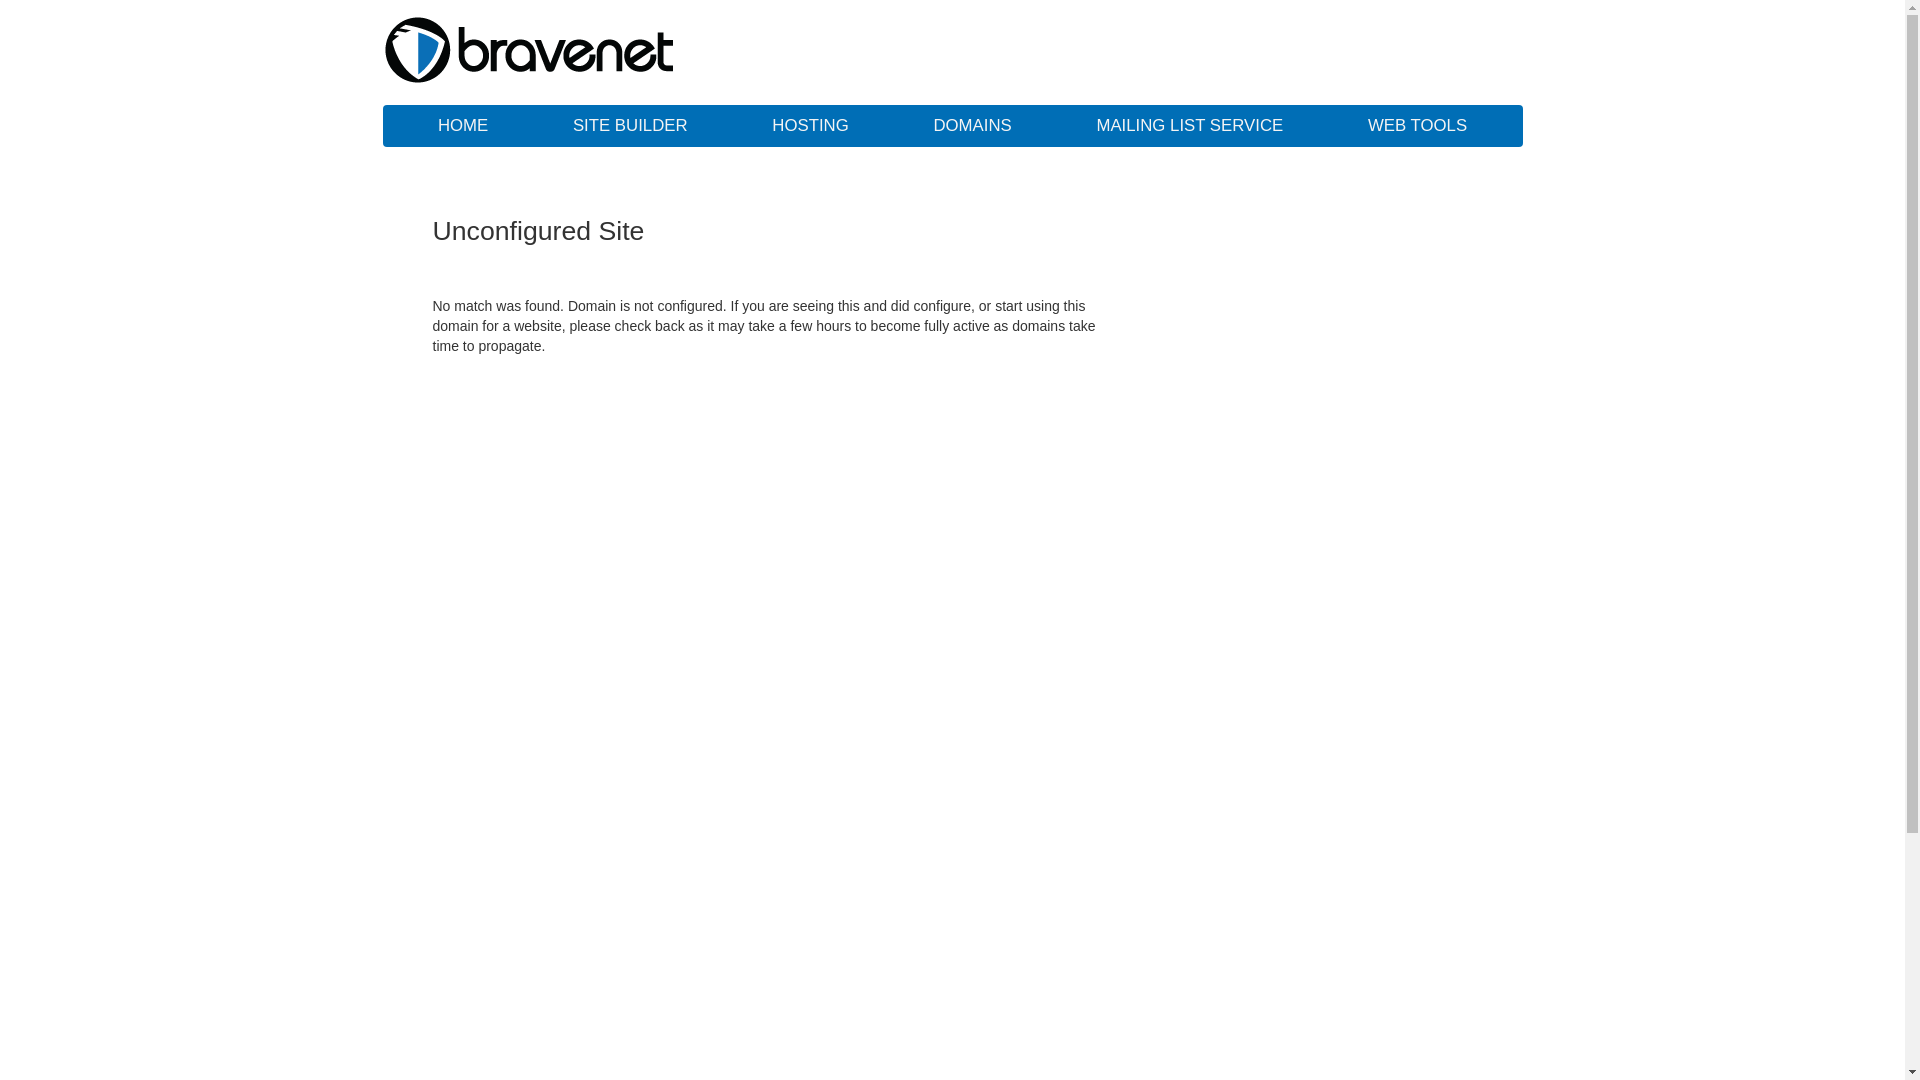 The width and height of the screenshot is (1920, 1080). Describe the element at coordinates (1190, 126) in the screenshot. I see `MAILING LIST SERVICE` at that location.